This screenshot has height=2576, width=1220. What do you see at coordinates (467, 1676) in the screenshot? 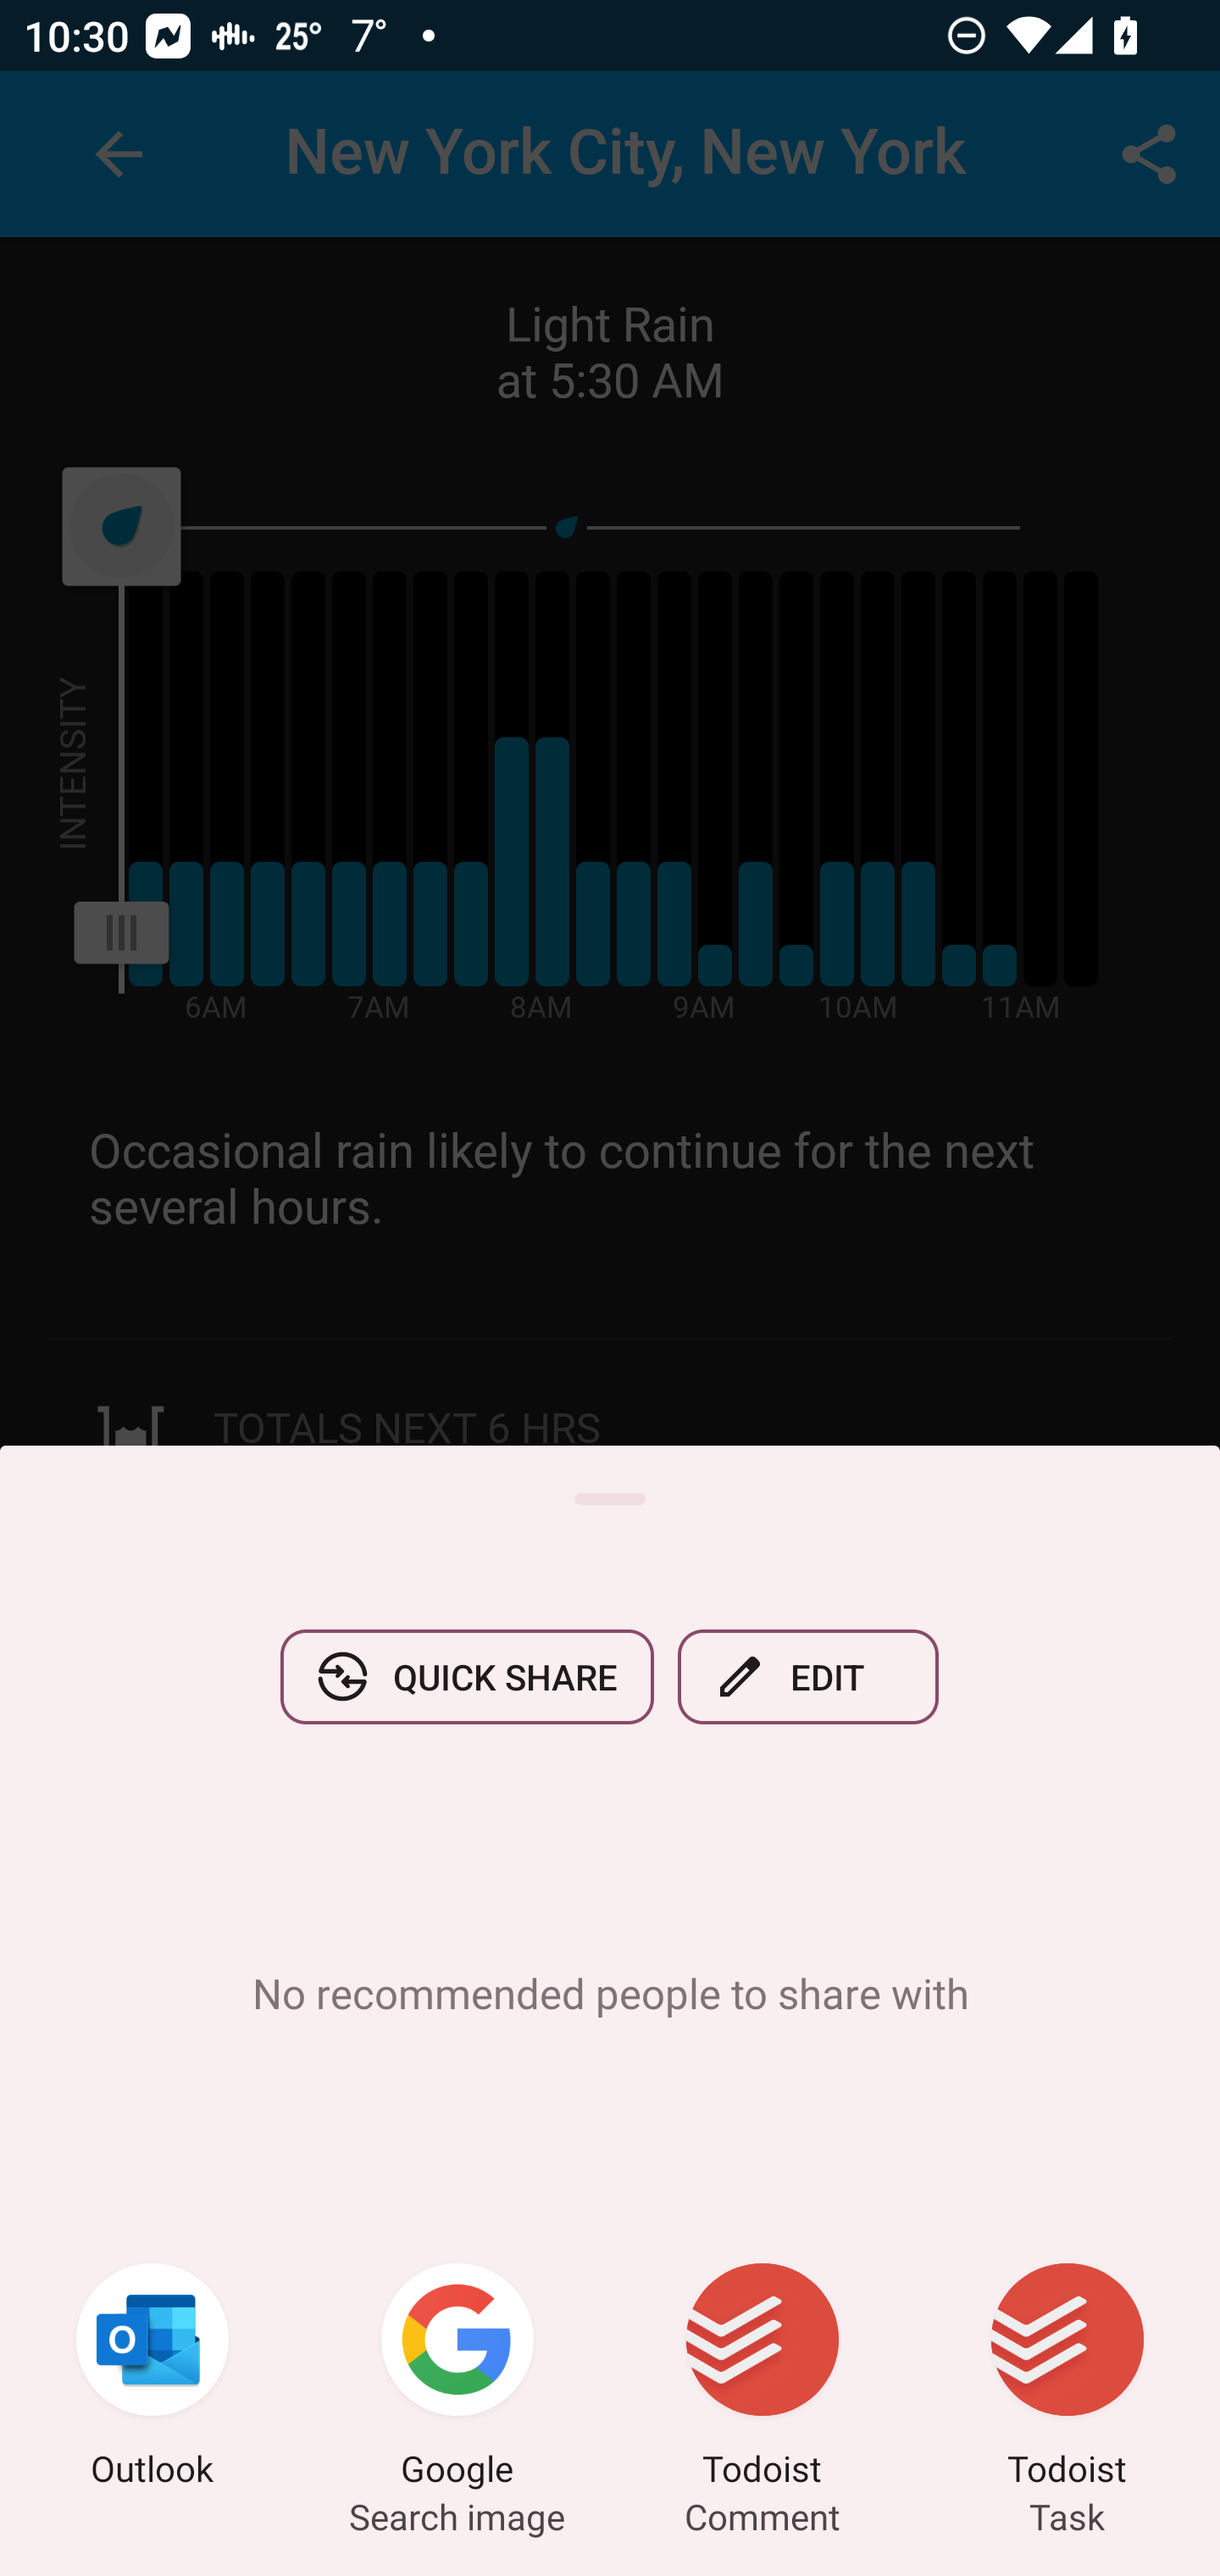
I see `QUICK SHARE` at bounding box center [467, 1676].